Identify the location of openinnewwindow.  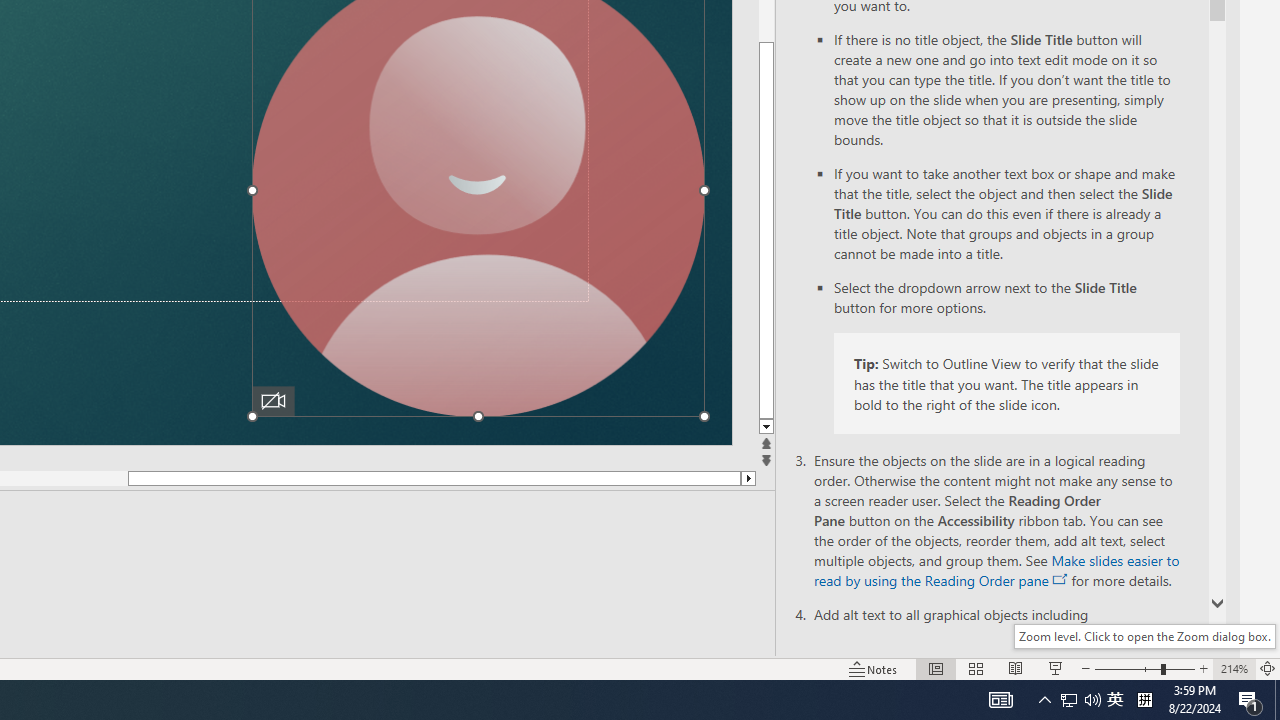
(1060, 580).